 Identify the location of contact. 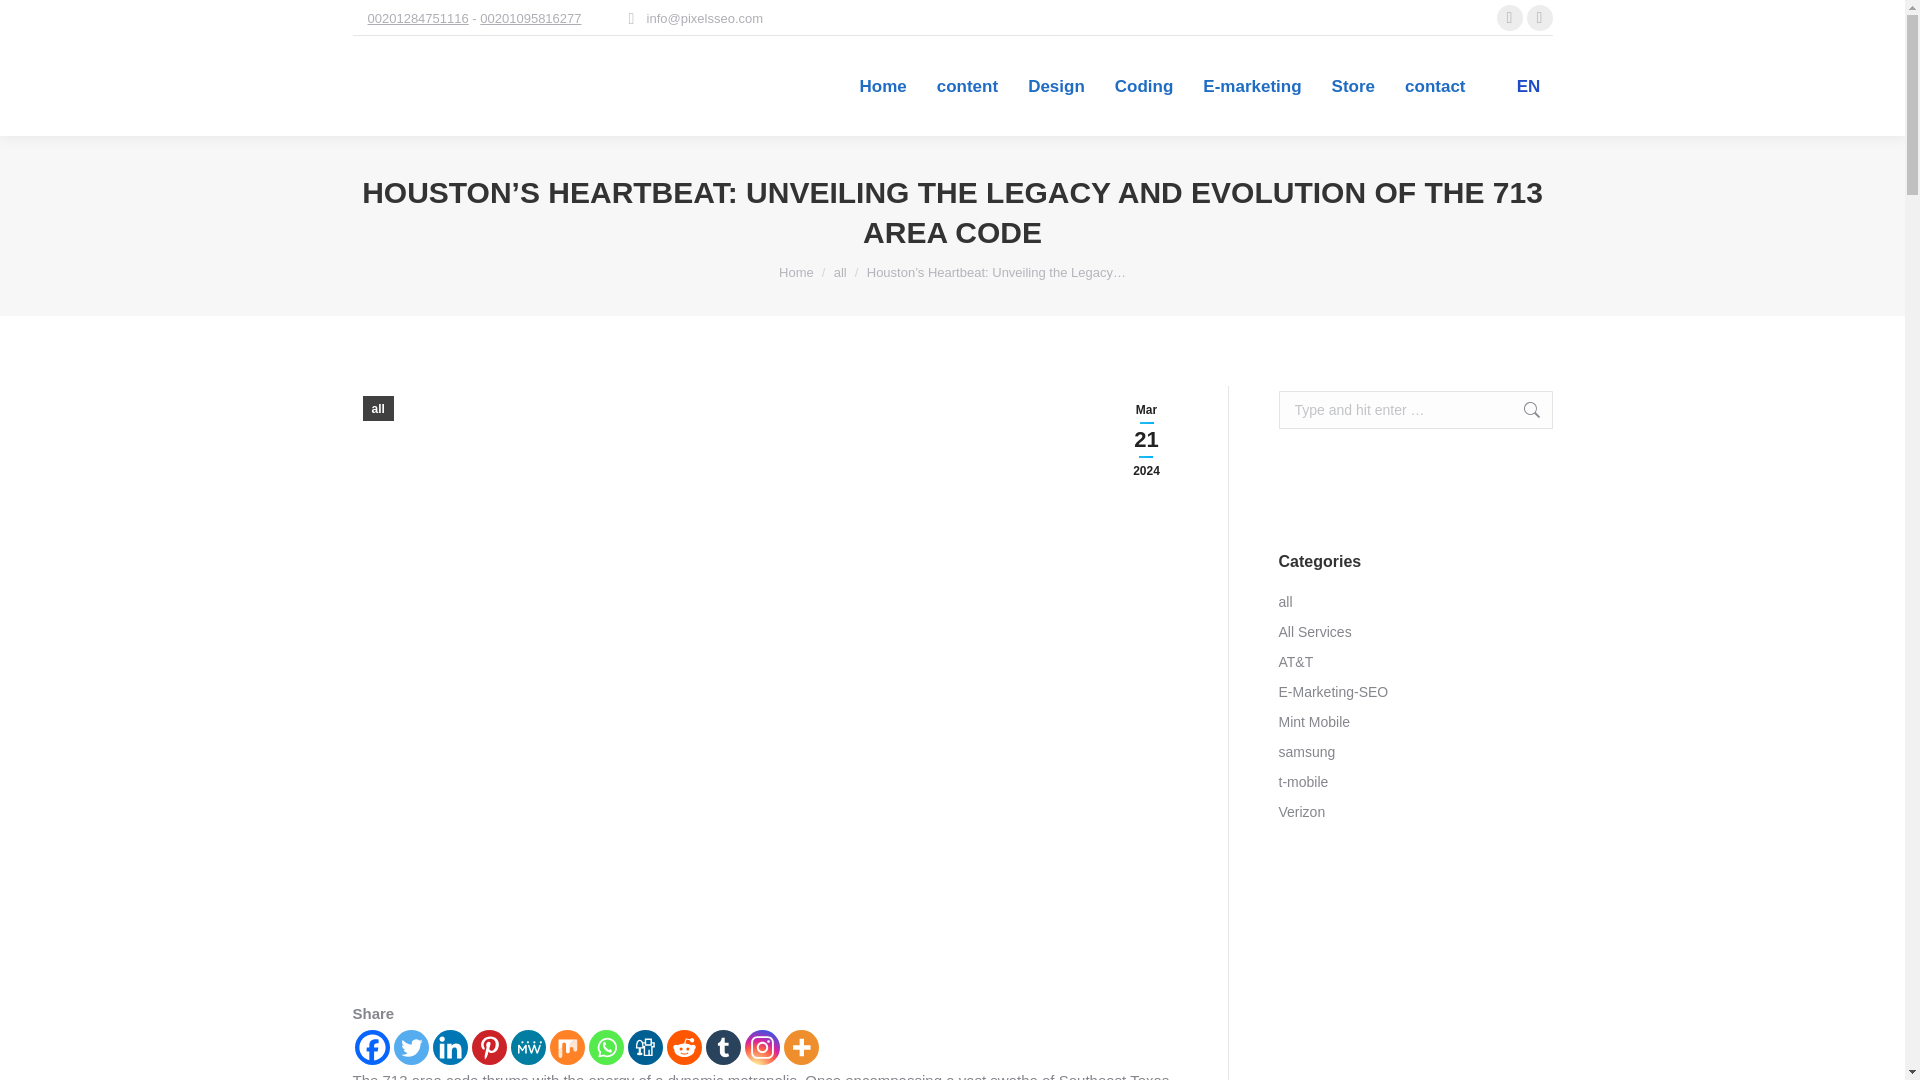
(1434, 86).